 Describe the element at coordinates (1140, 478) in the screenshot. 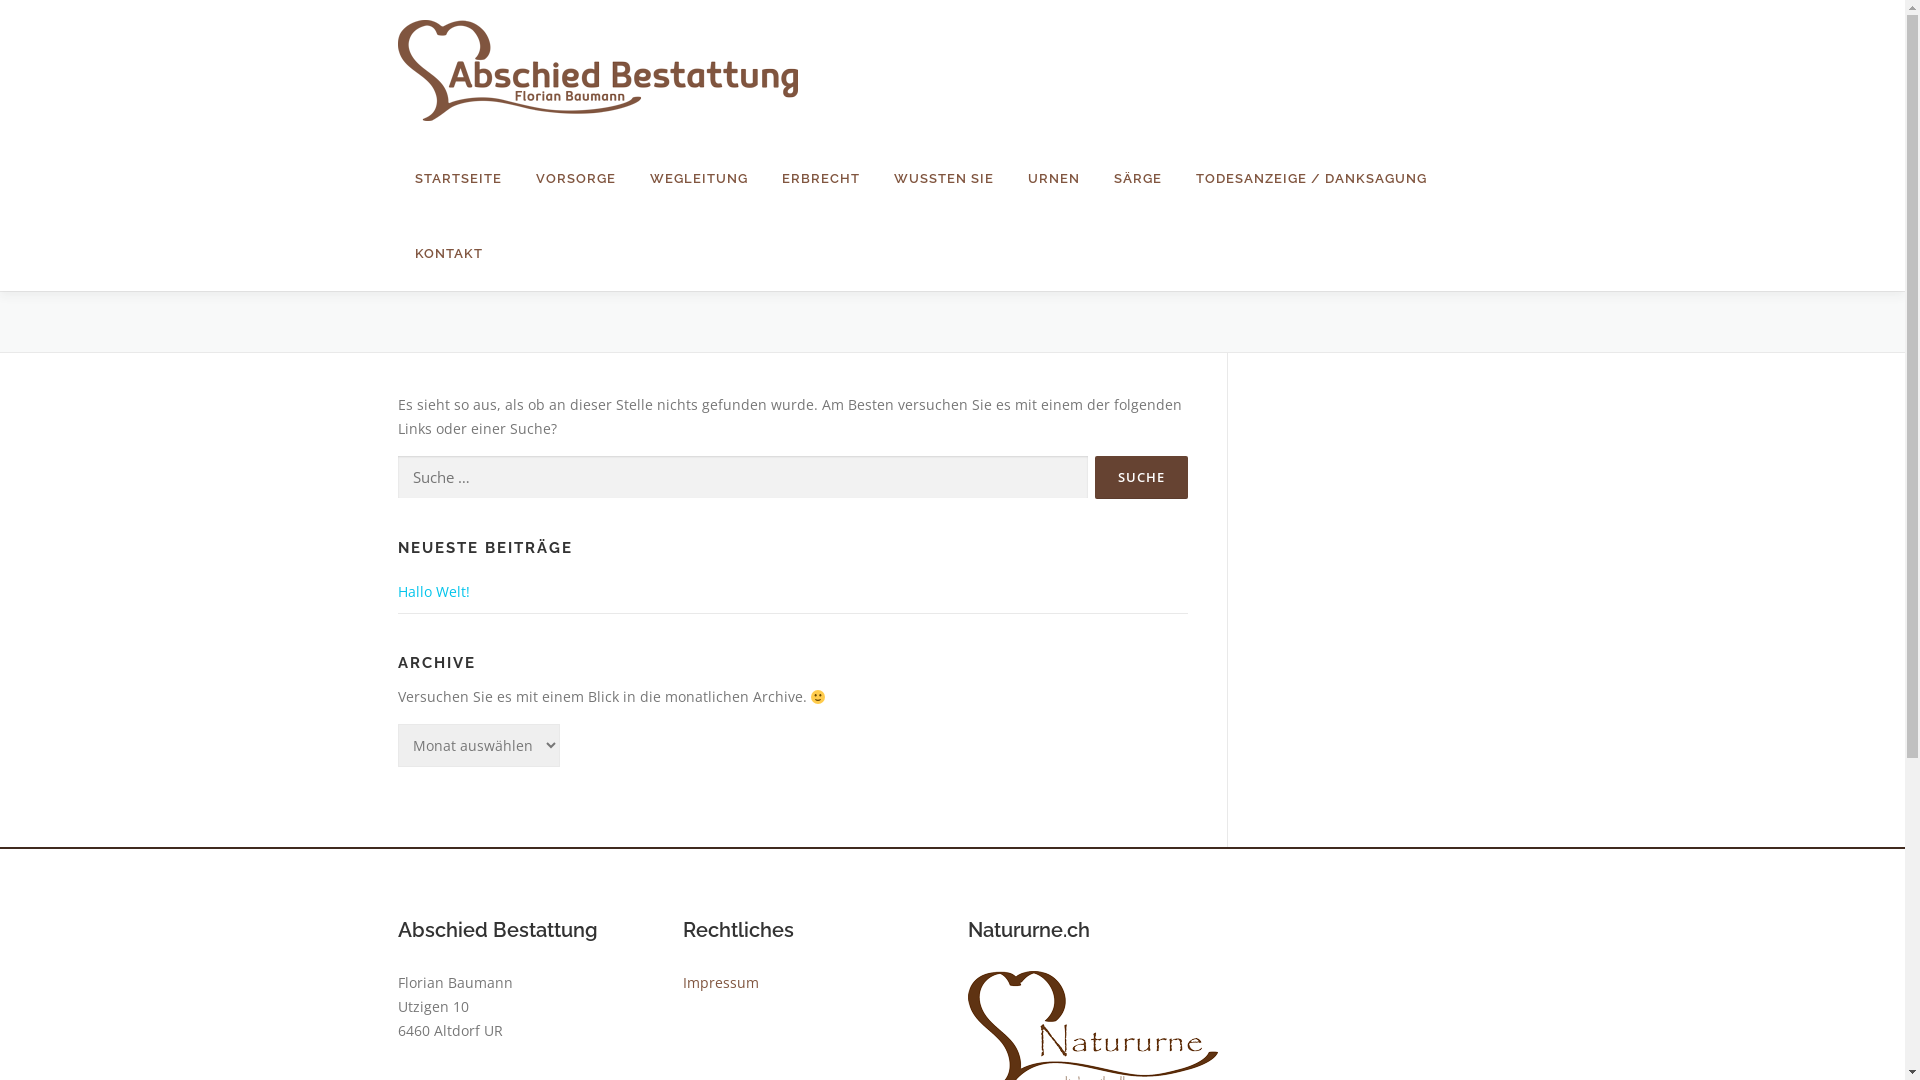

I see `Suche` at that location.